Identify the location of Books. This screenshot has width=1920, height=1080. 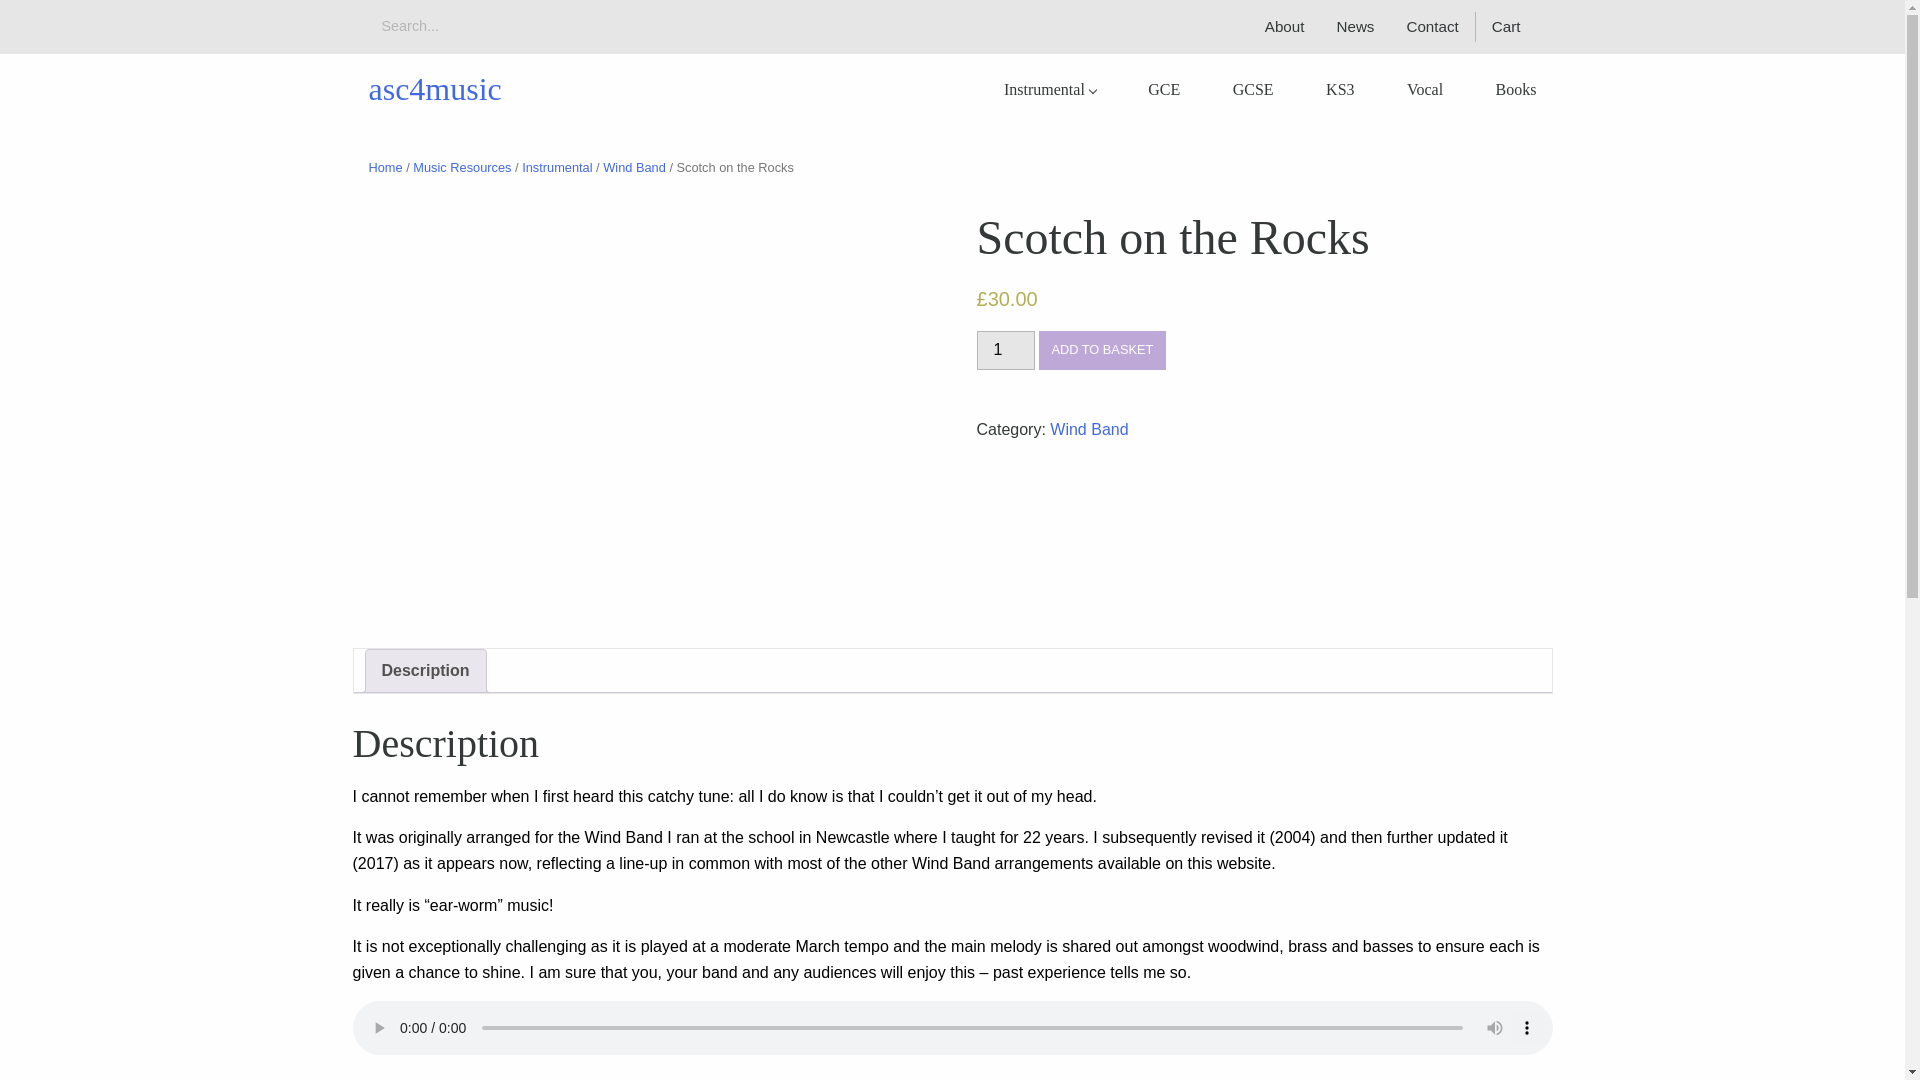
(1516, 90).